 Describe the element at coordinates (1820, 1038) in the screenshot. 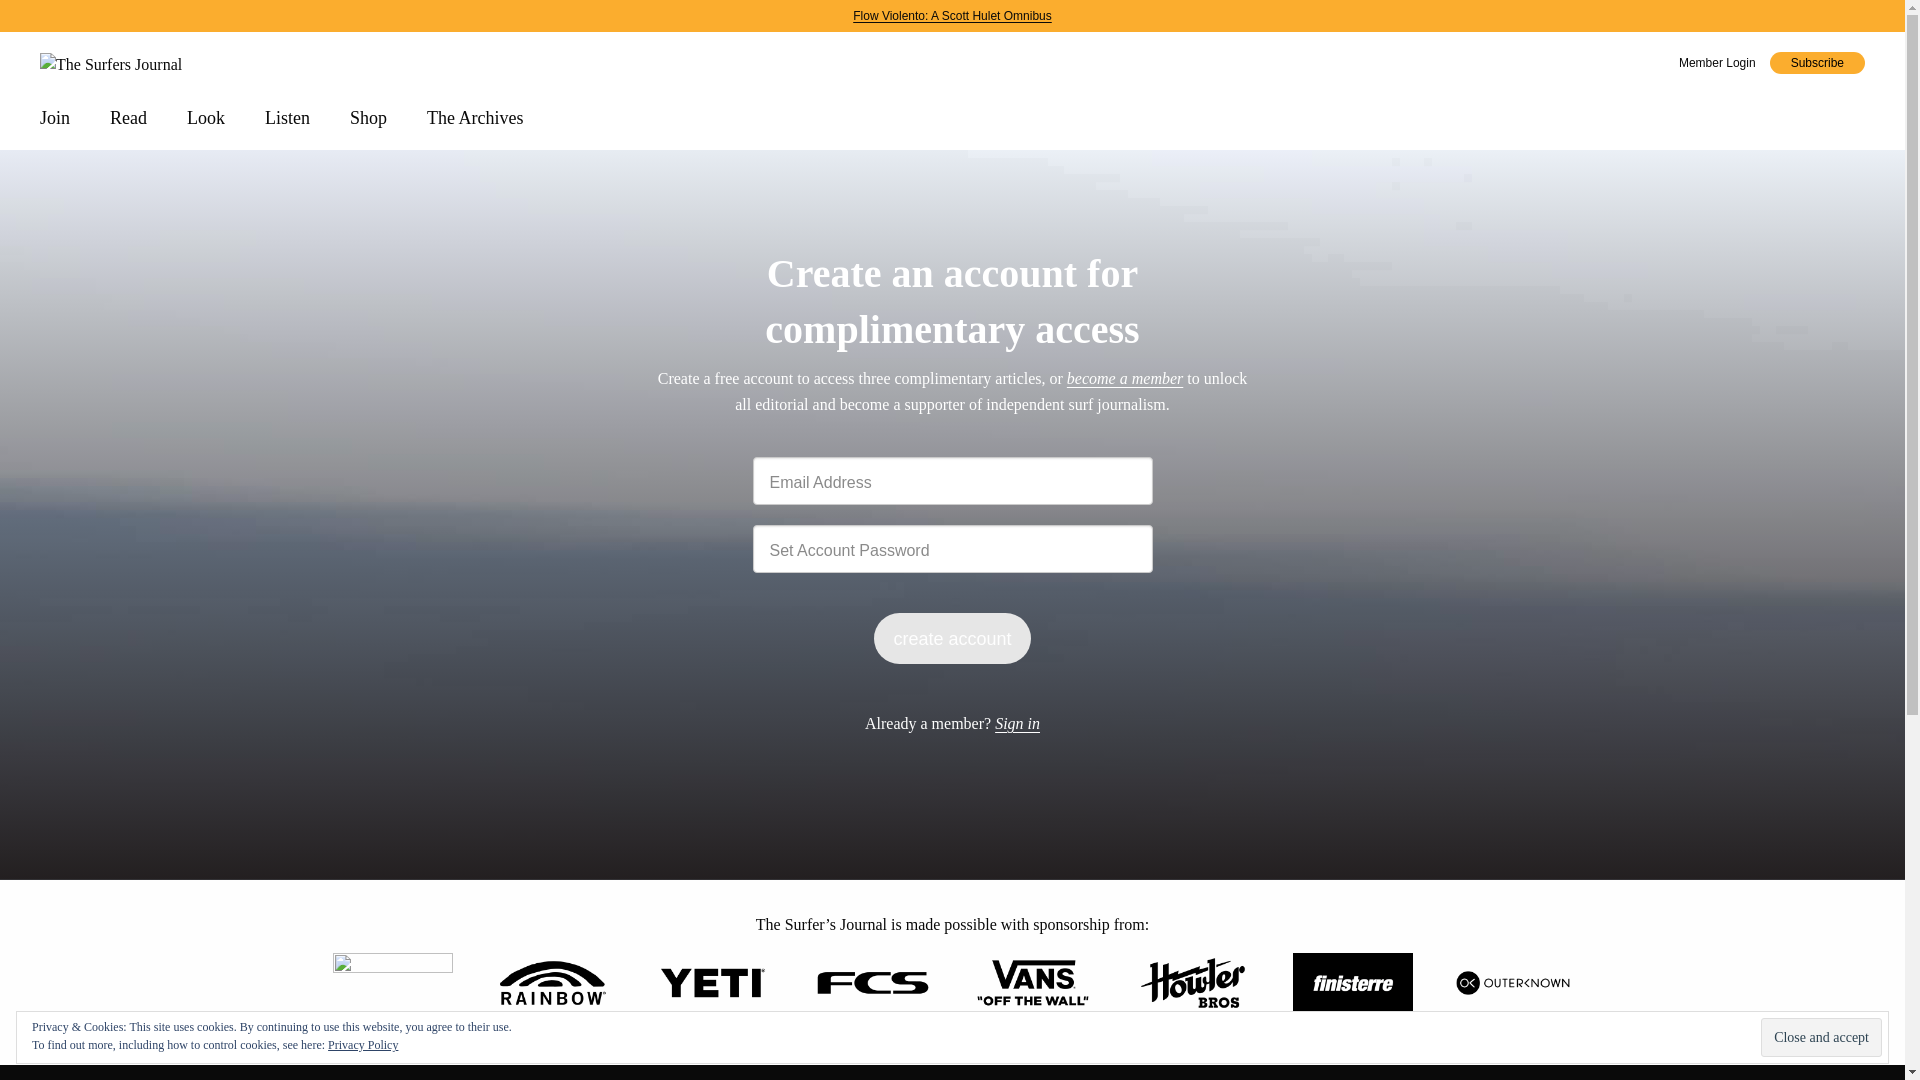

I see `Close and accept` at that location.